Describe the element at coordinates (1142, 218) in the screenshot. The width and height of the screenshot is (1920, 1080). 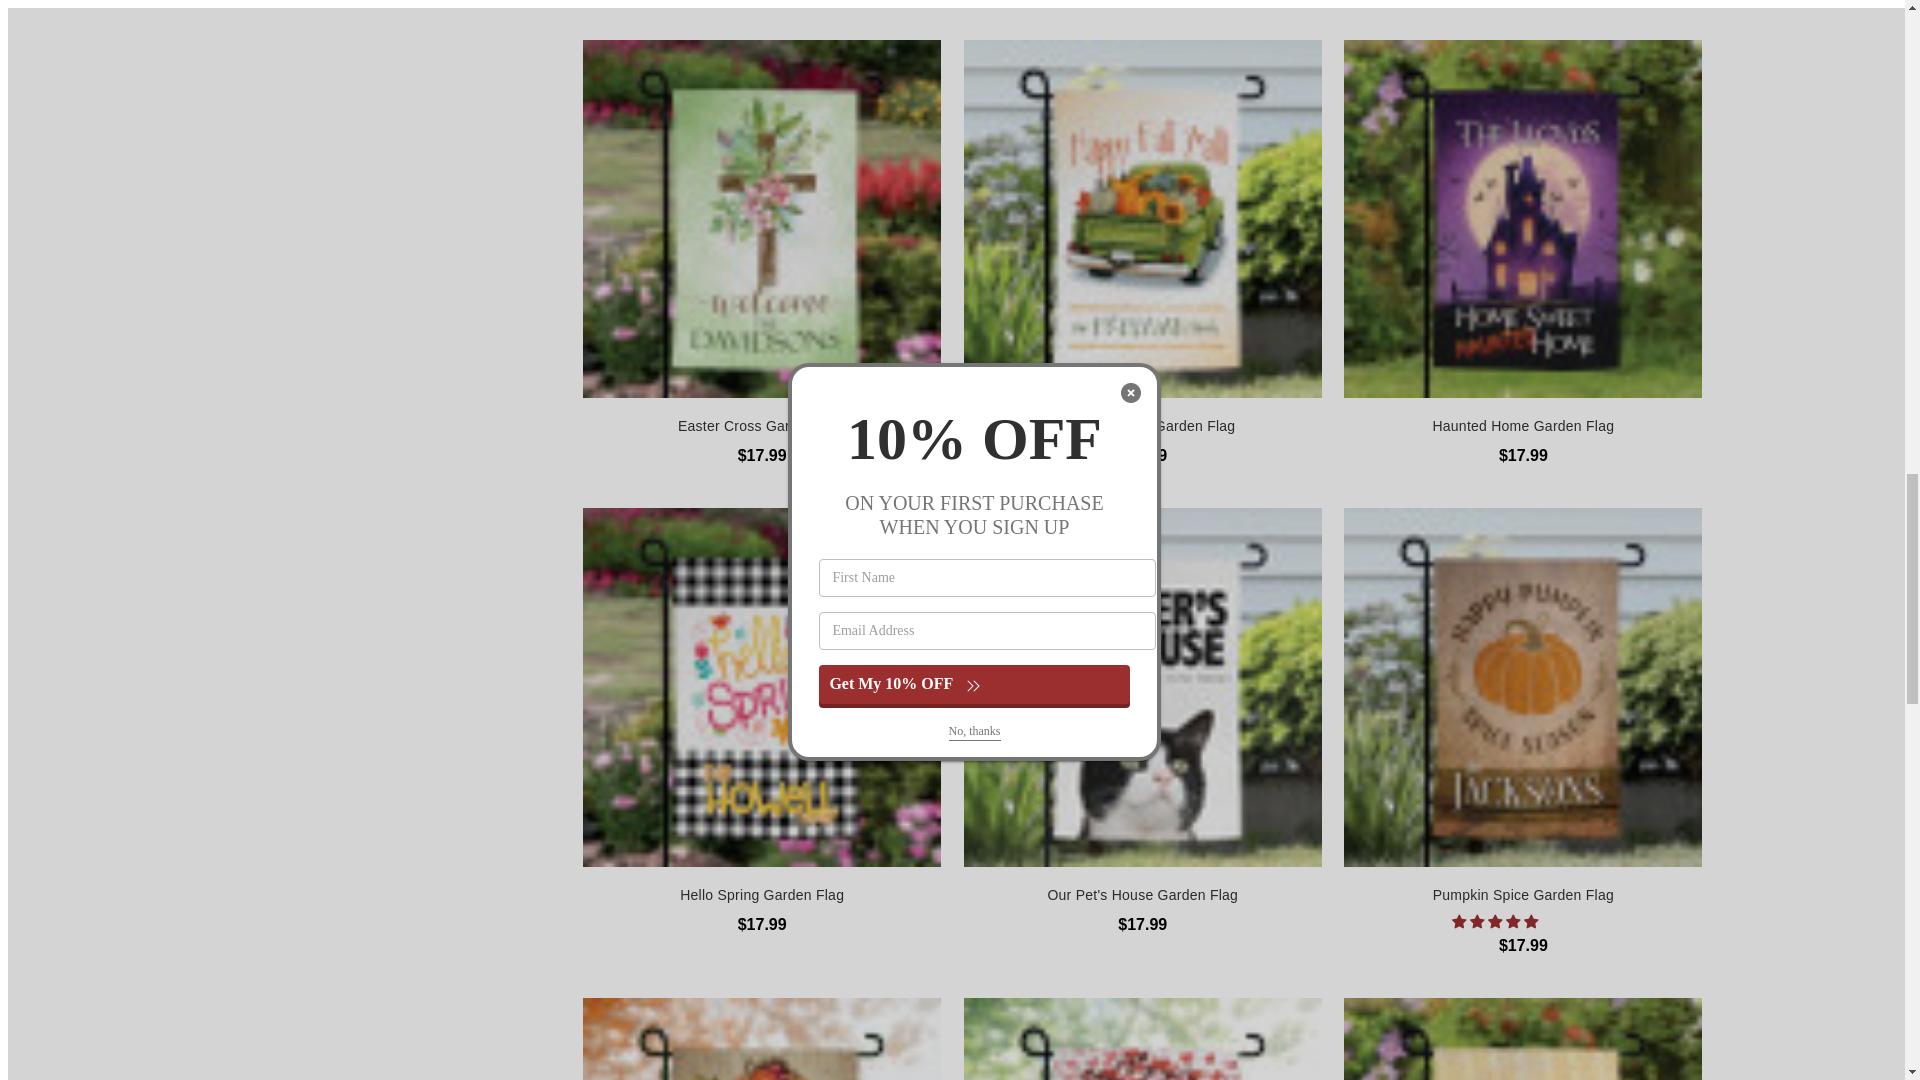
I see `Happy Fall Y'all Personalized Garden Flag` at that location.